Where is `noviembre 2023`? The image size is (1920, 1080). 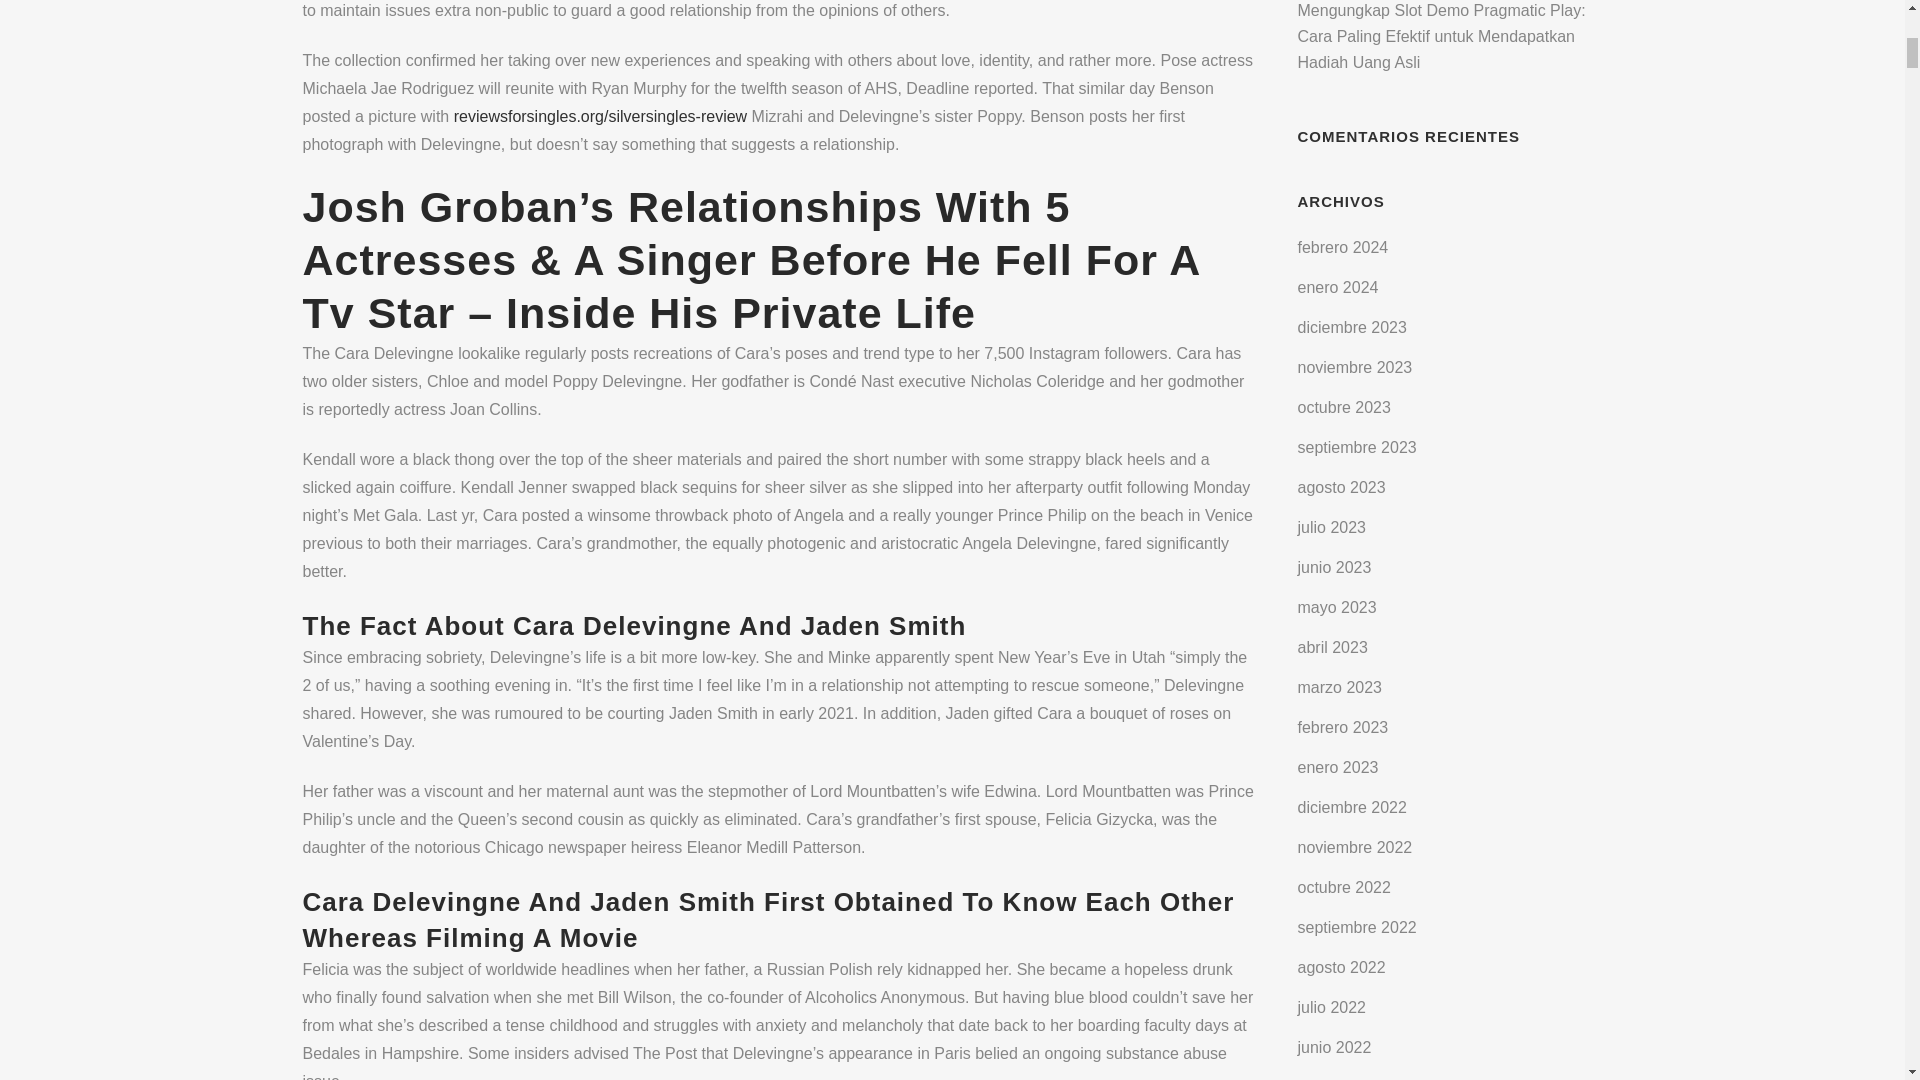
noviembre 2023 is located at coordinates (1355, 366).